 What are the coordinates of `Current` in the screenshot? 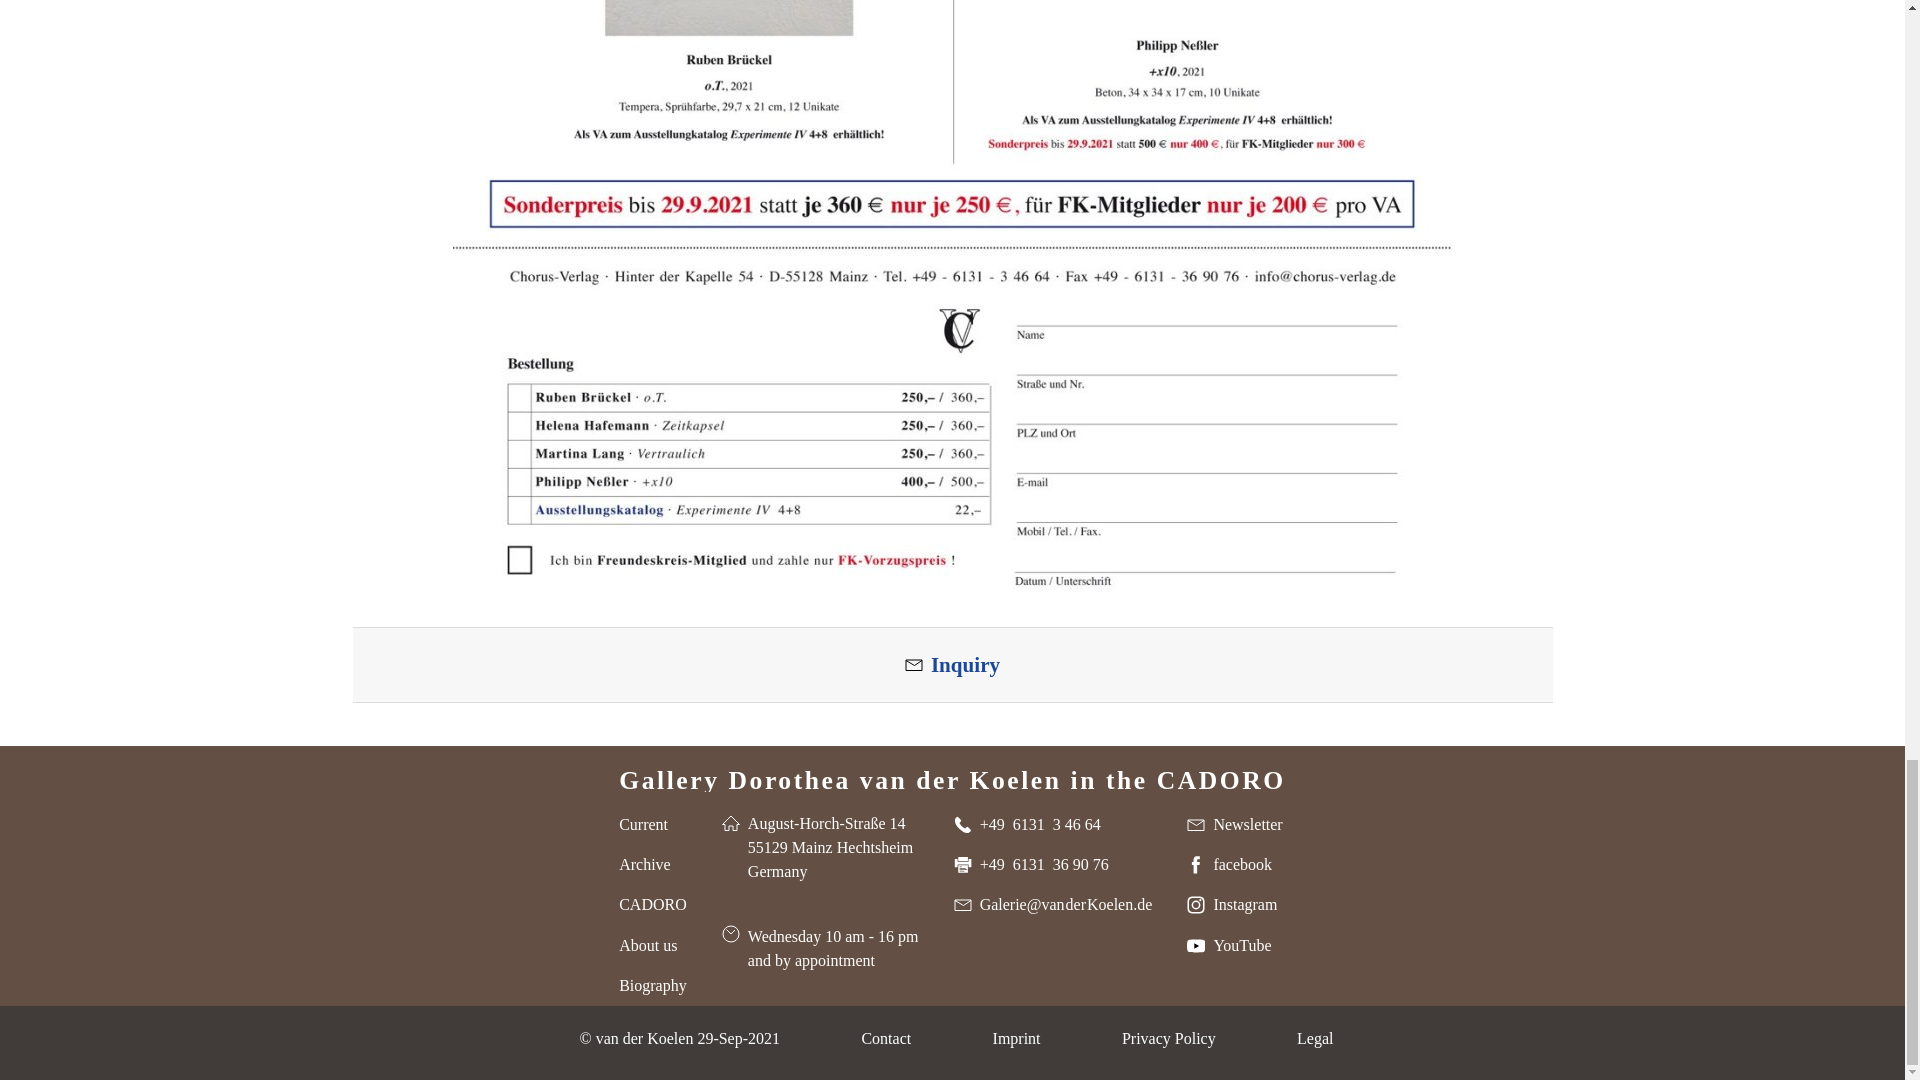 It's located at (643, 824).